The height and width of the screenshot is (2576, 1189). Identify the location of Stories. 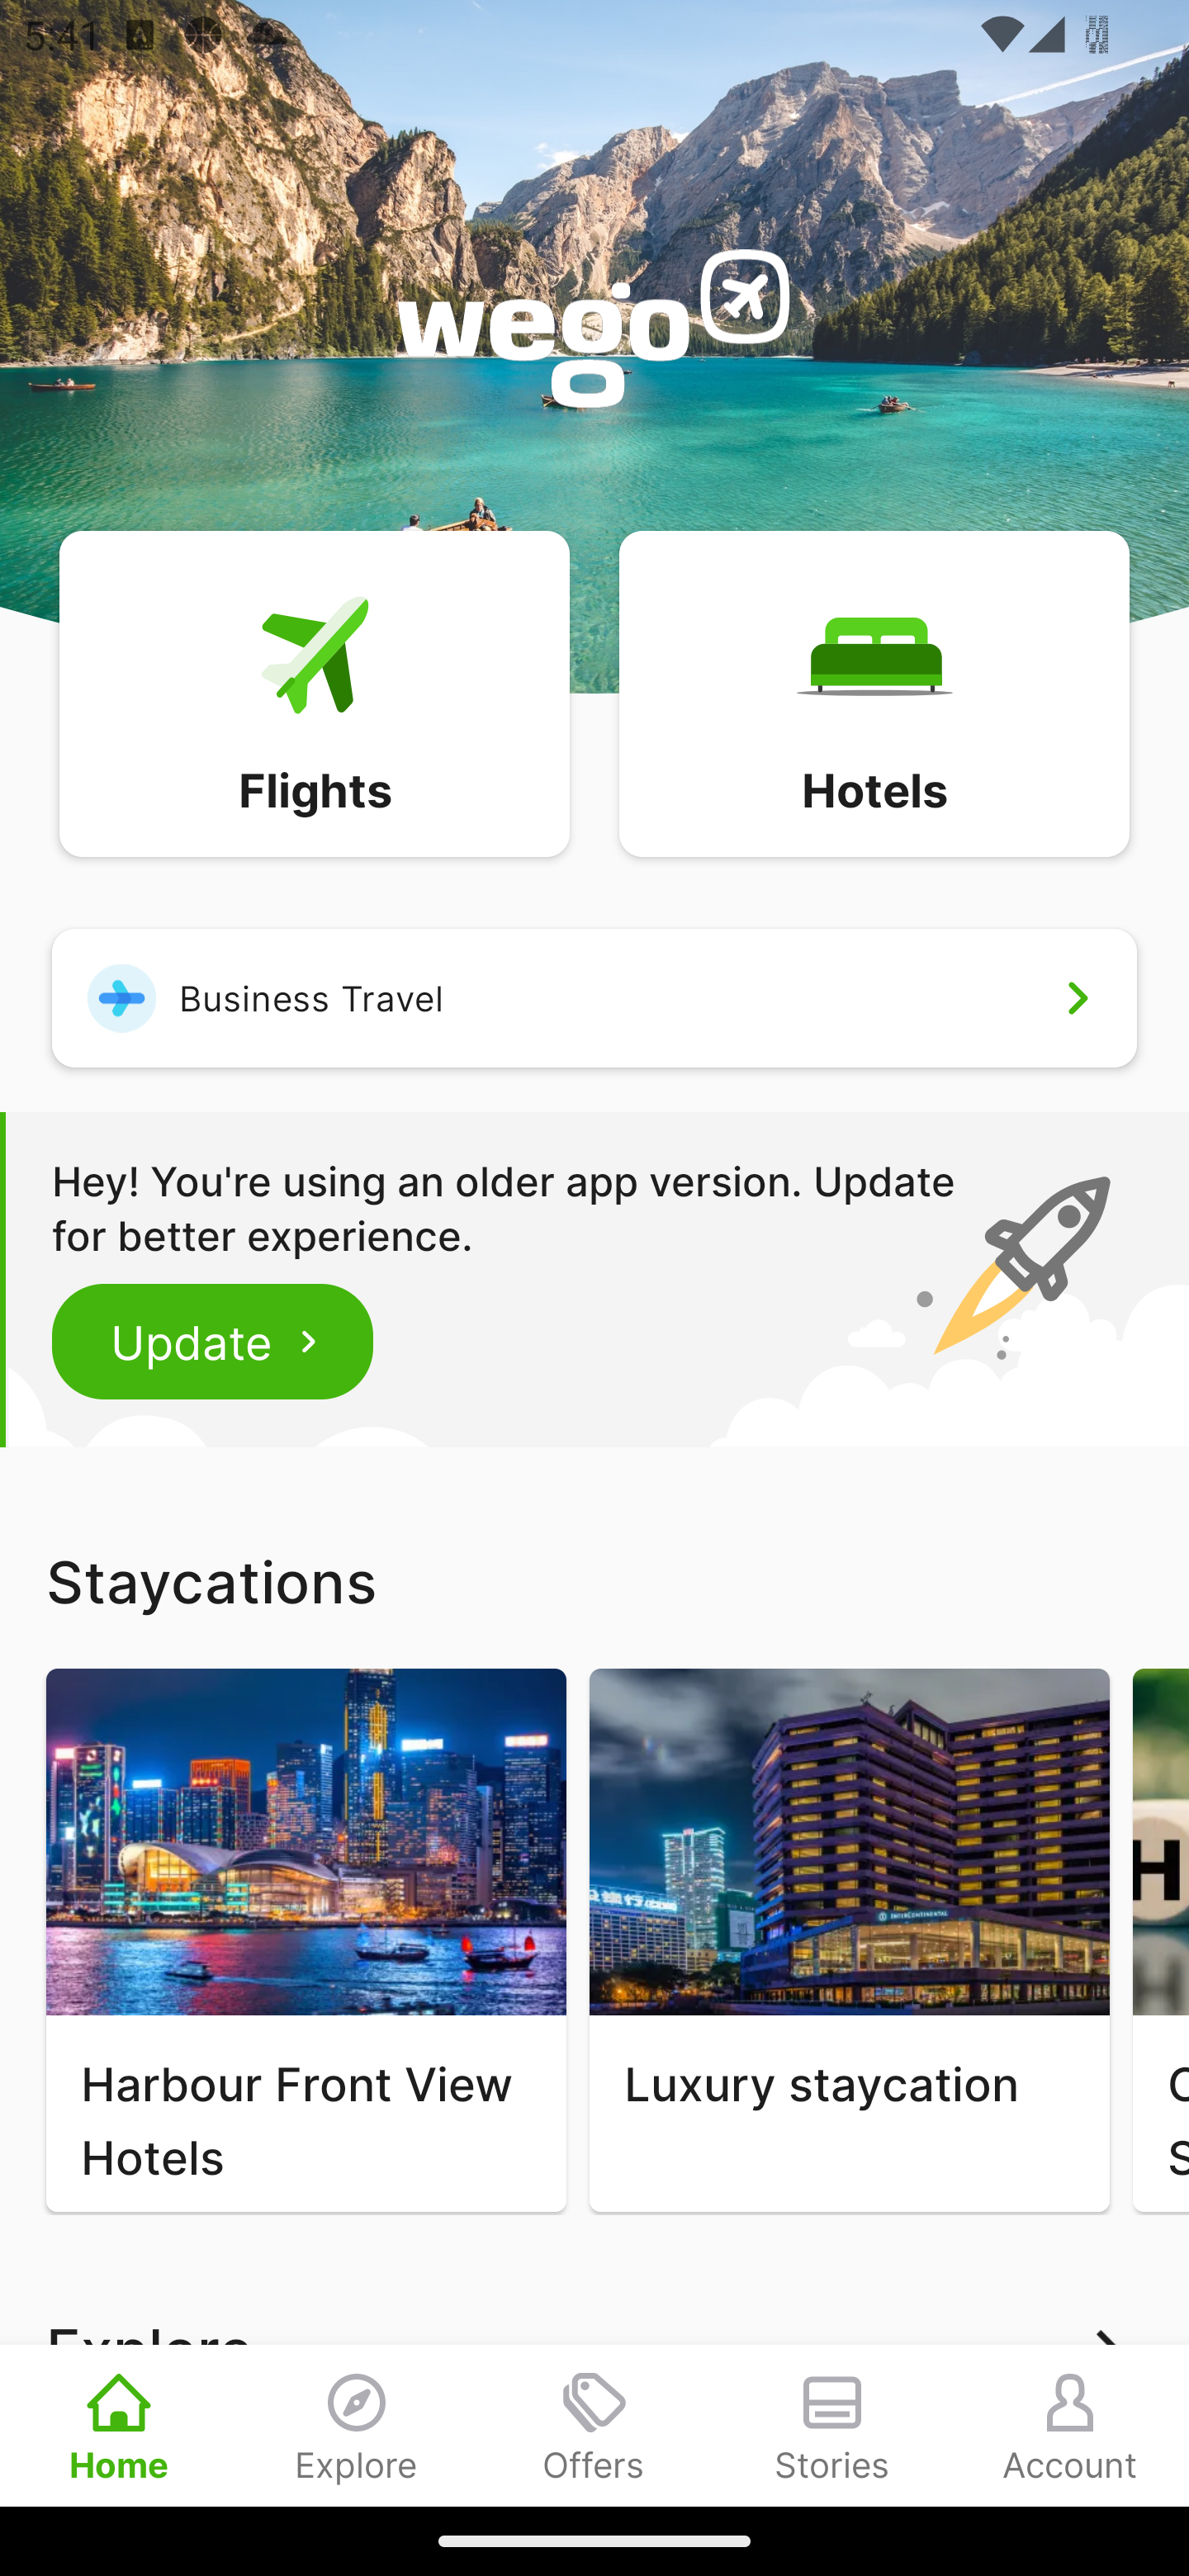
(832, 2425).